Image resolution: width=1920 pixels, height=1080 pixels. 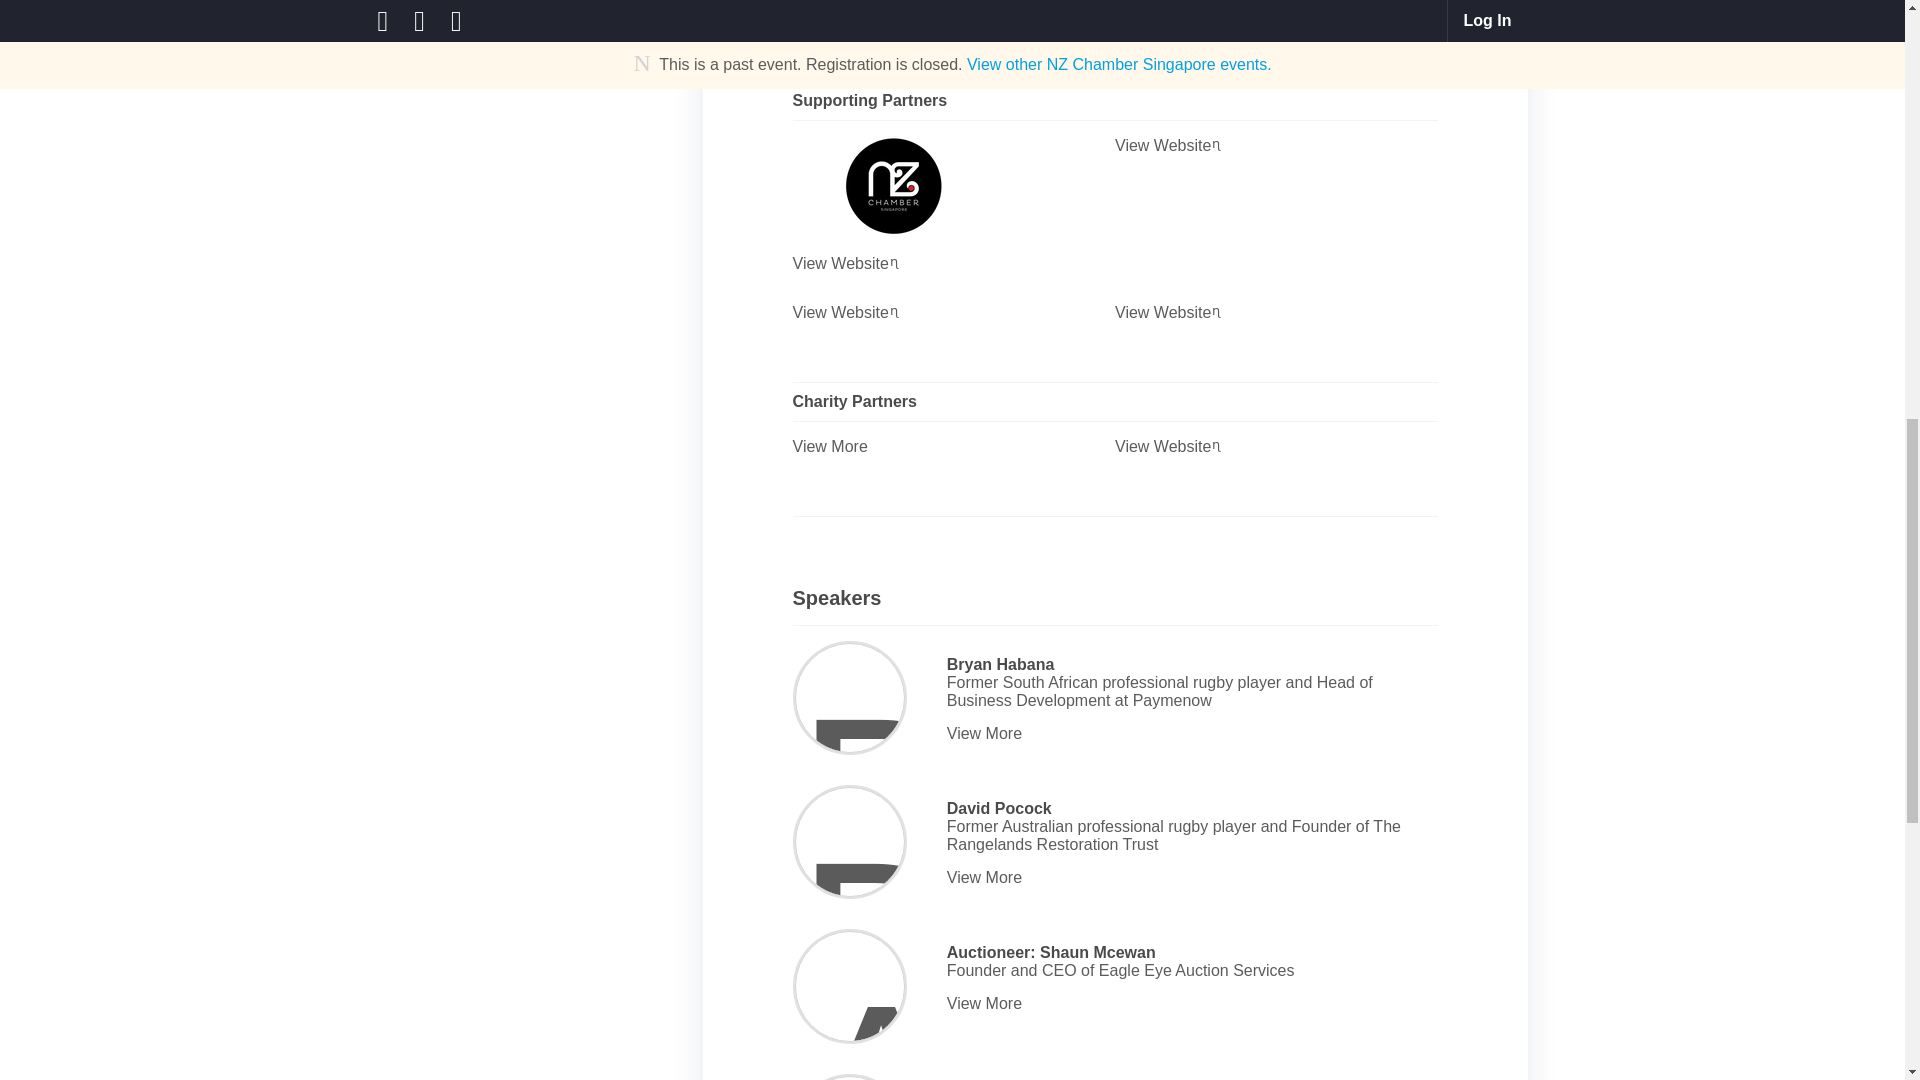 I want to click on View Website, so click(x=953, y=312).